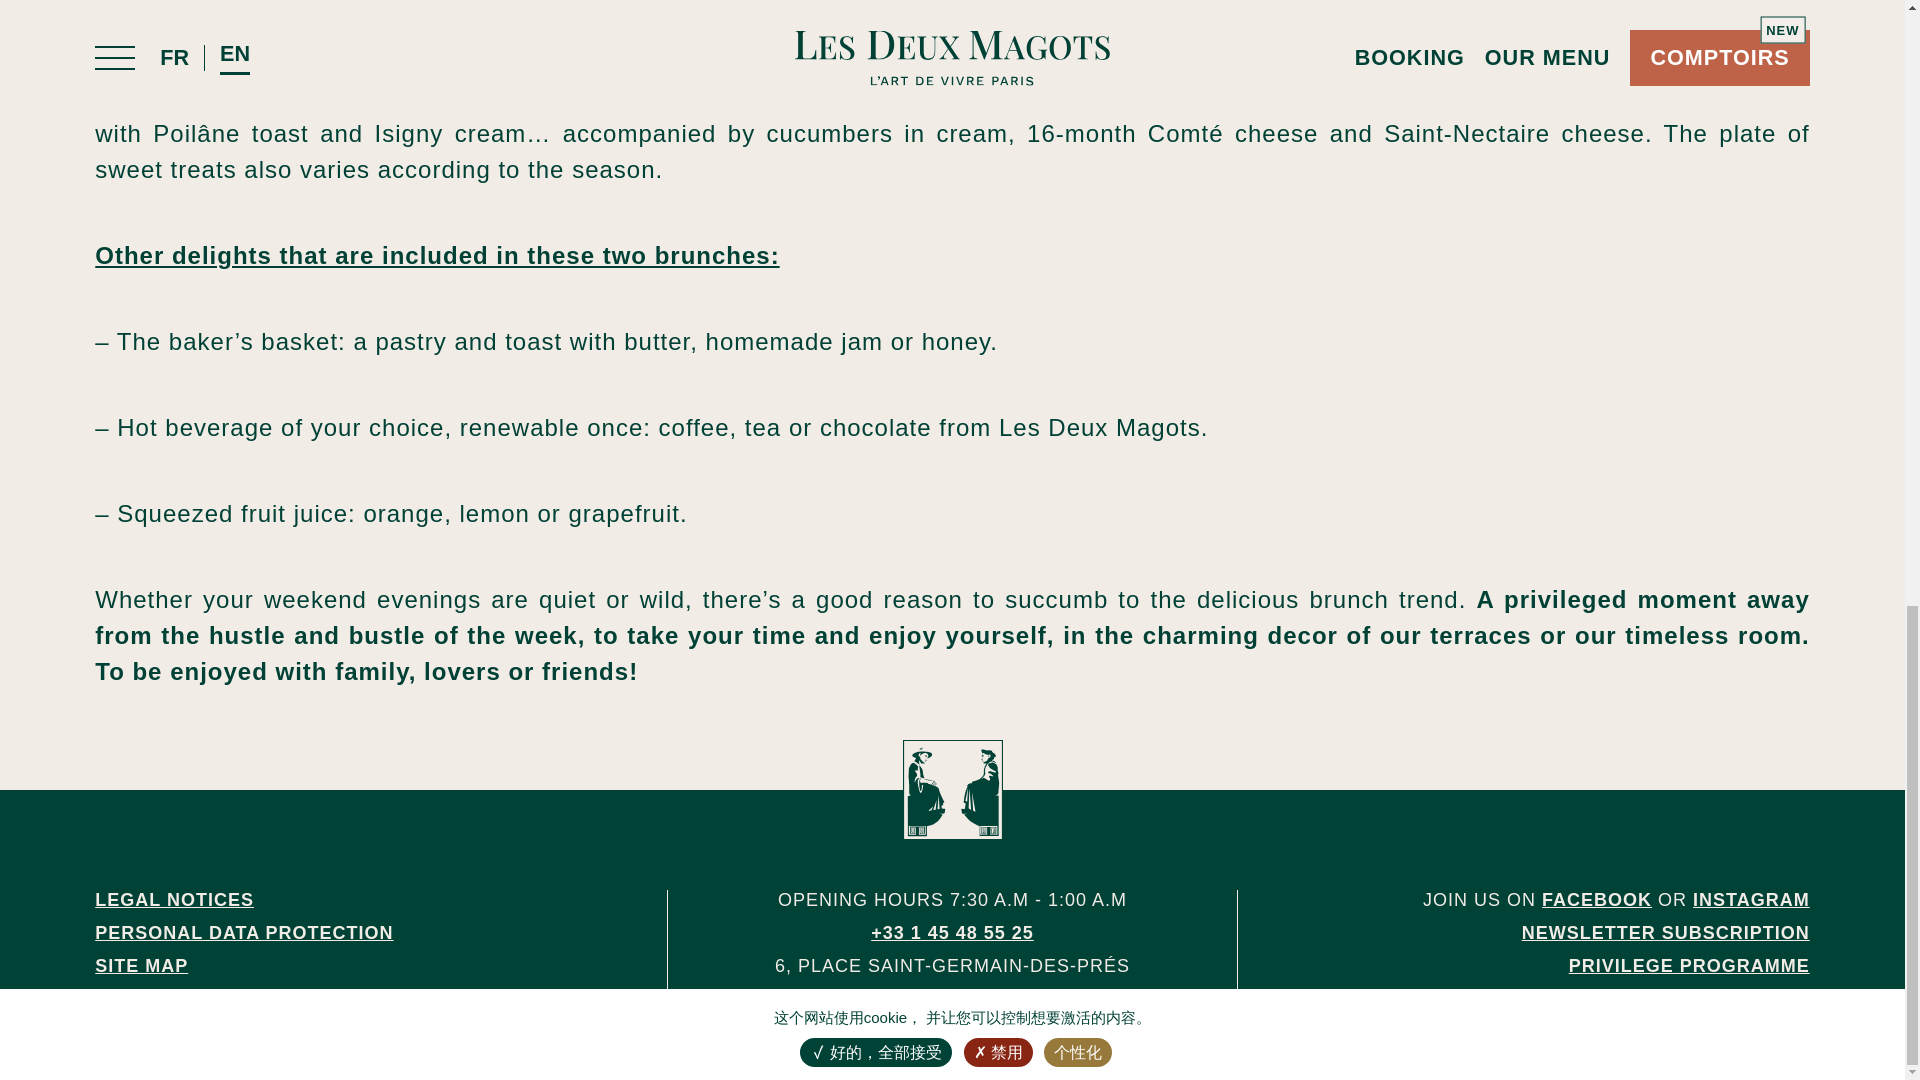 This screenshot has width=1920, height=1080. Describe the element at coordinates (1752, 900) in the screenshot. I see `INSTAGRAM` at that location.